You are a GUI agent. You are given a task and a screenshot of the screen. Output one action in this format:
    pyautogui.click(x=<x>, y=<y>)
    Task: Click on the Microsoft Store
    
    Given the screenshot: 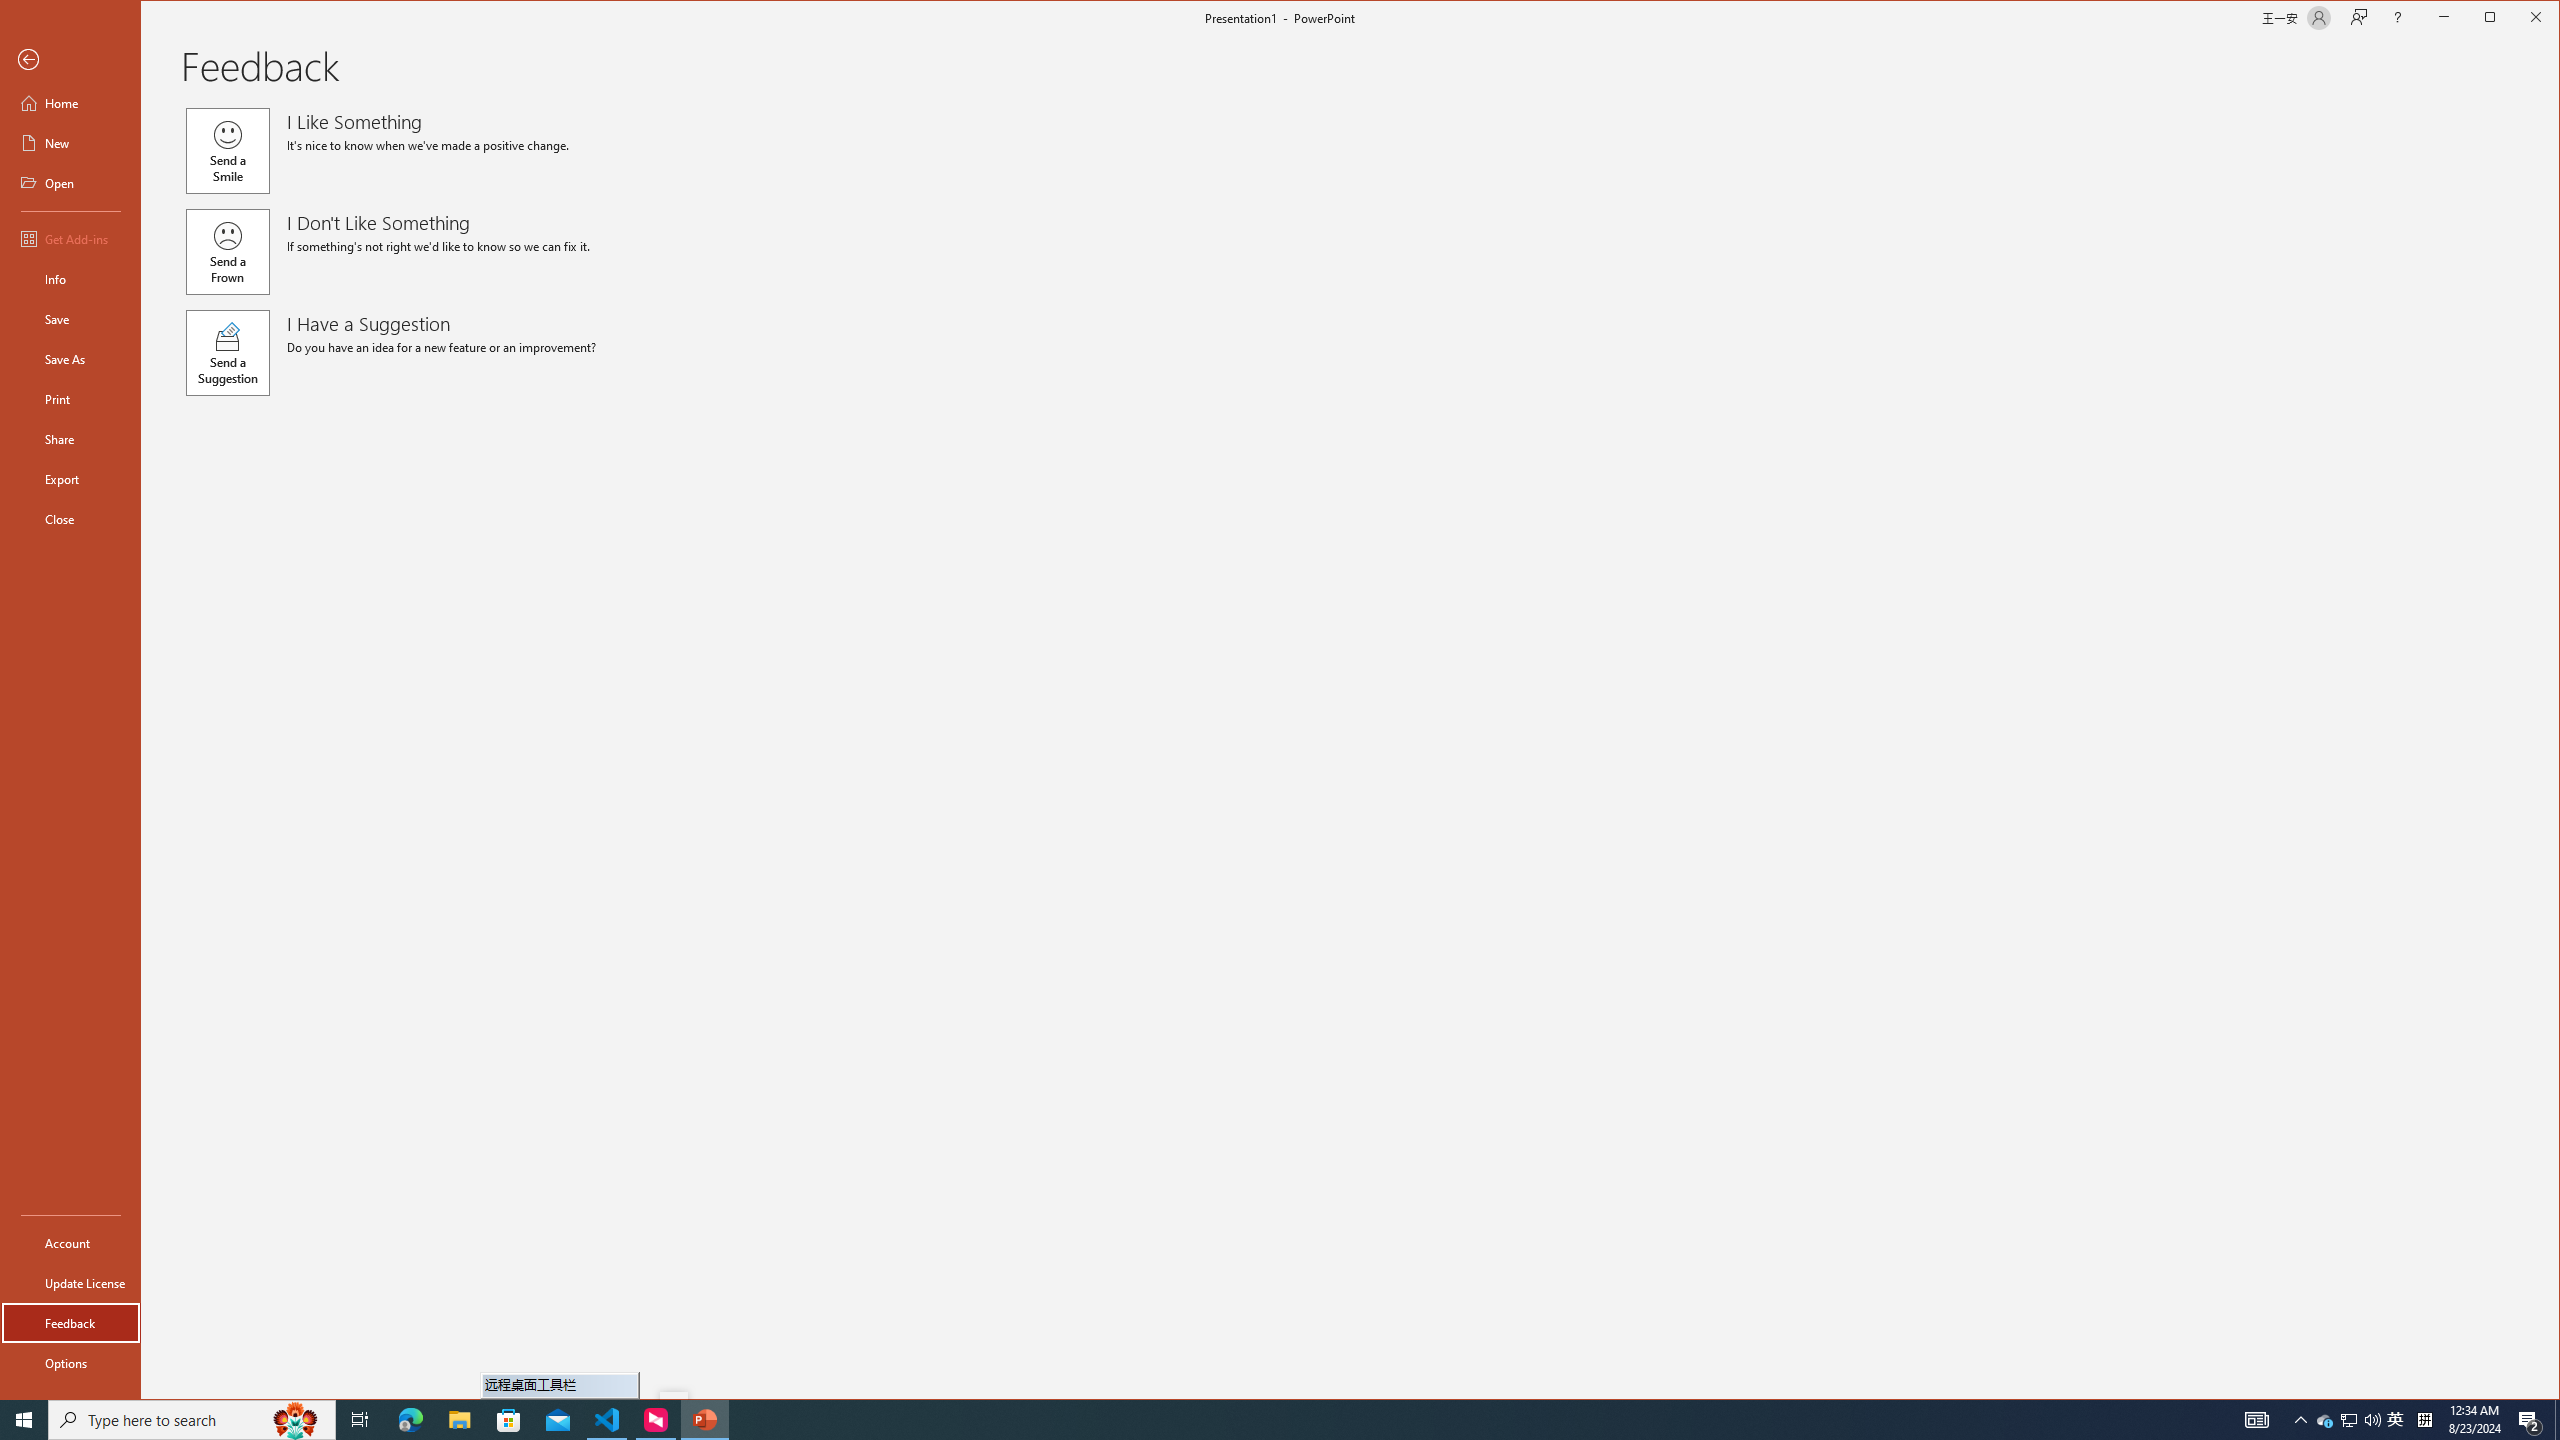 What is the action you would take?
    pyautogui.click(x=509, y=1420)
    